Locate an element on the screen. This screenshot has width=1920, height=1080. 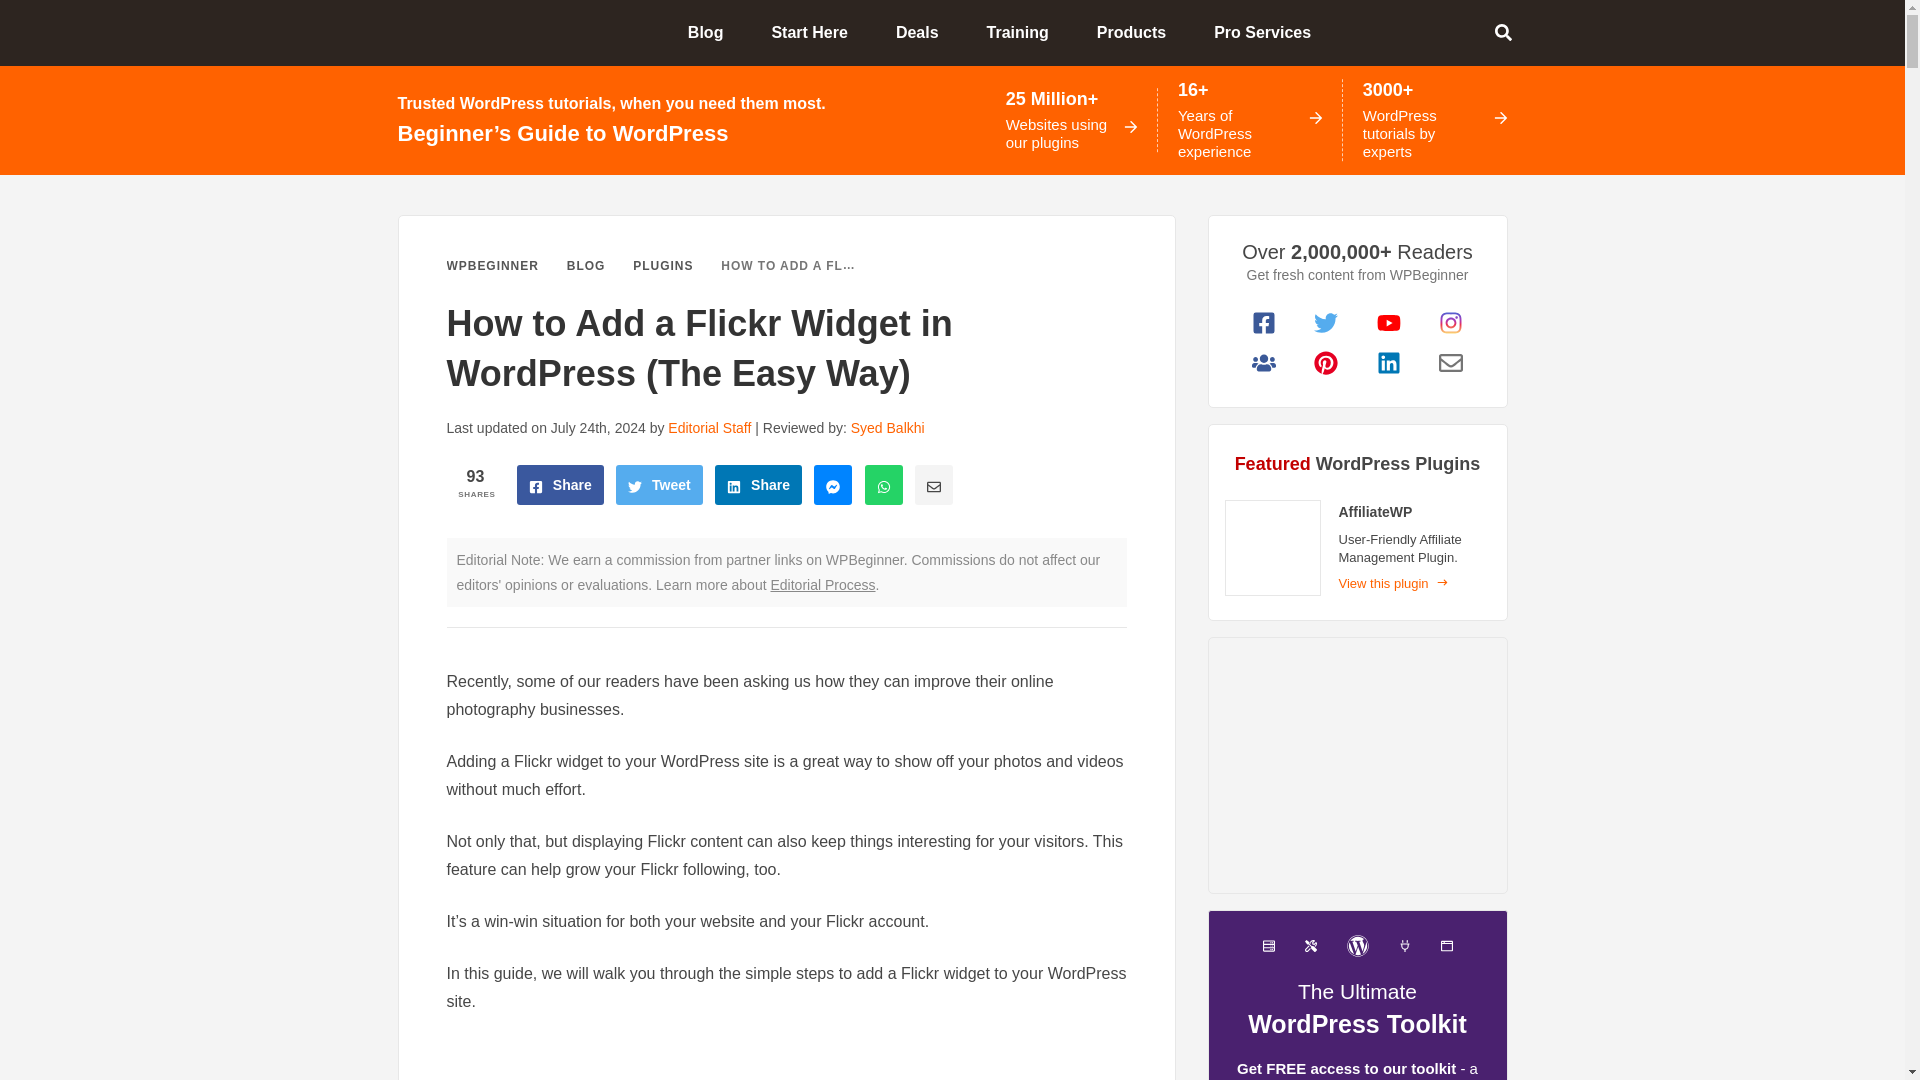
Start Here is located at coordinates (816, 32).